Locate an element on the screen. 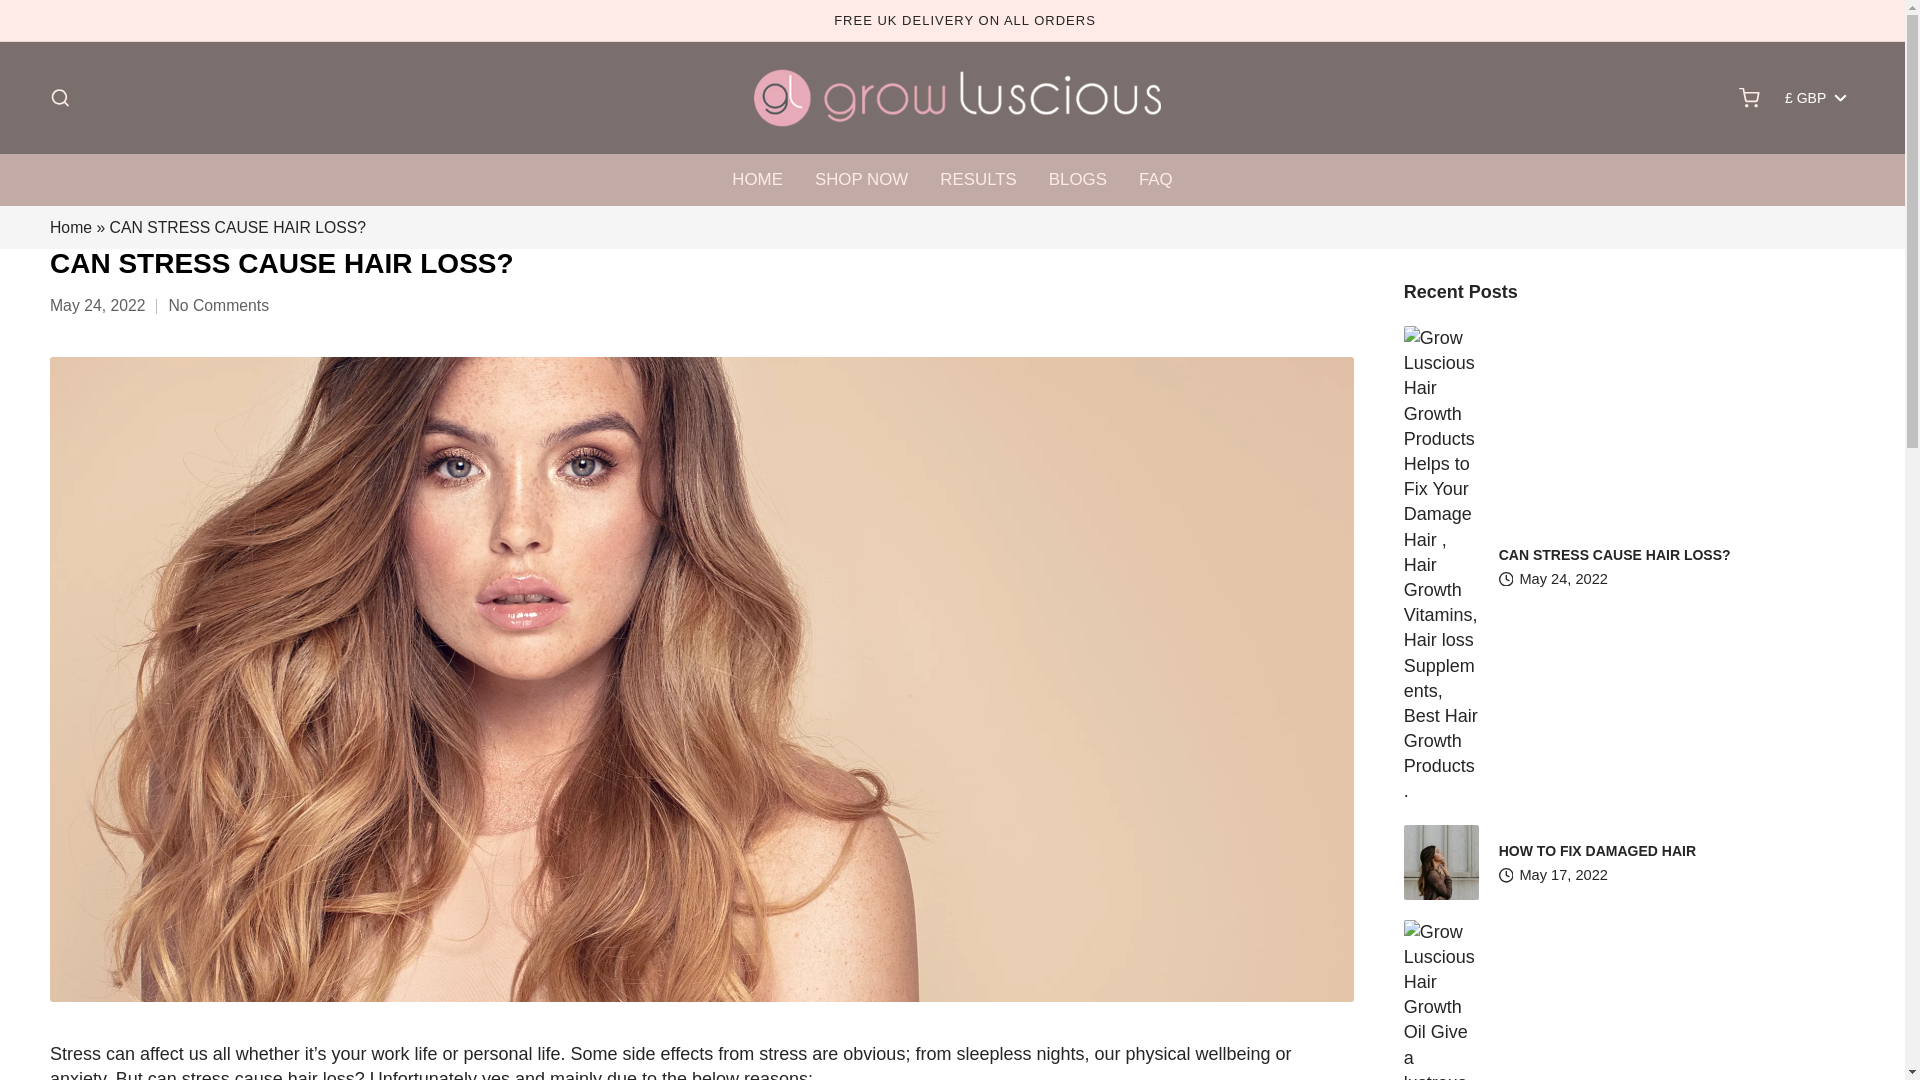 This screenshot has width=1920, height=1080. BLOGS is located at coordinates (1078, 180).